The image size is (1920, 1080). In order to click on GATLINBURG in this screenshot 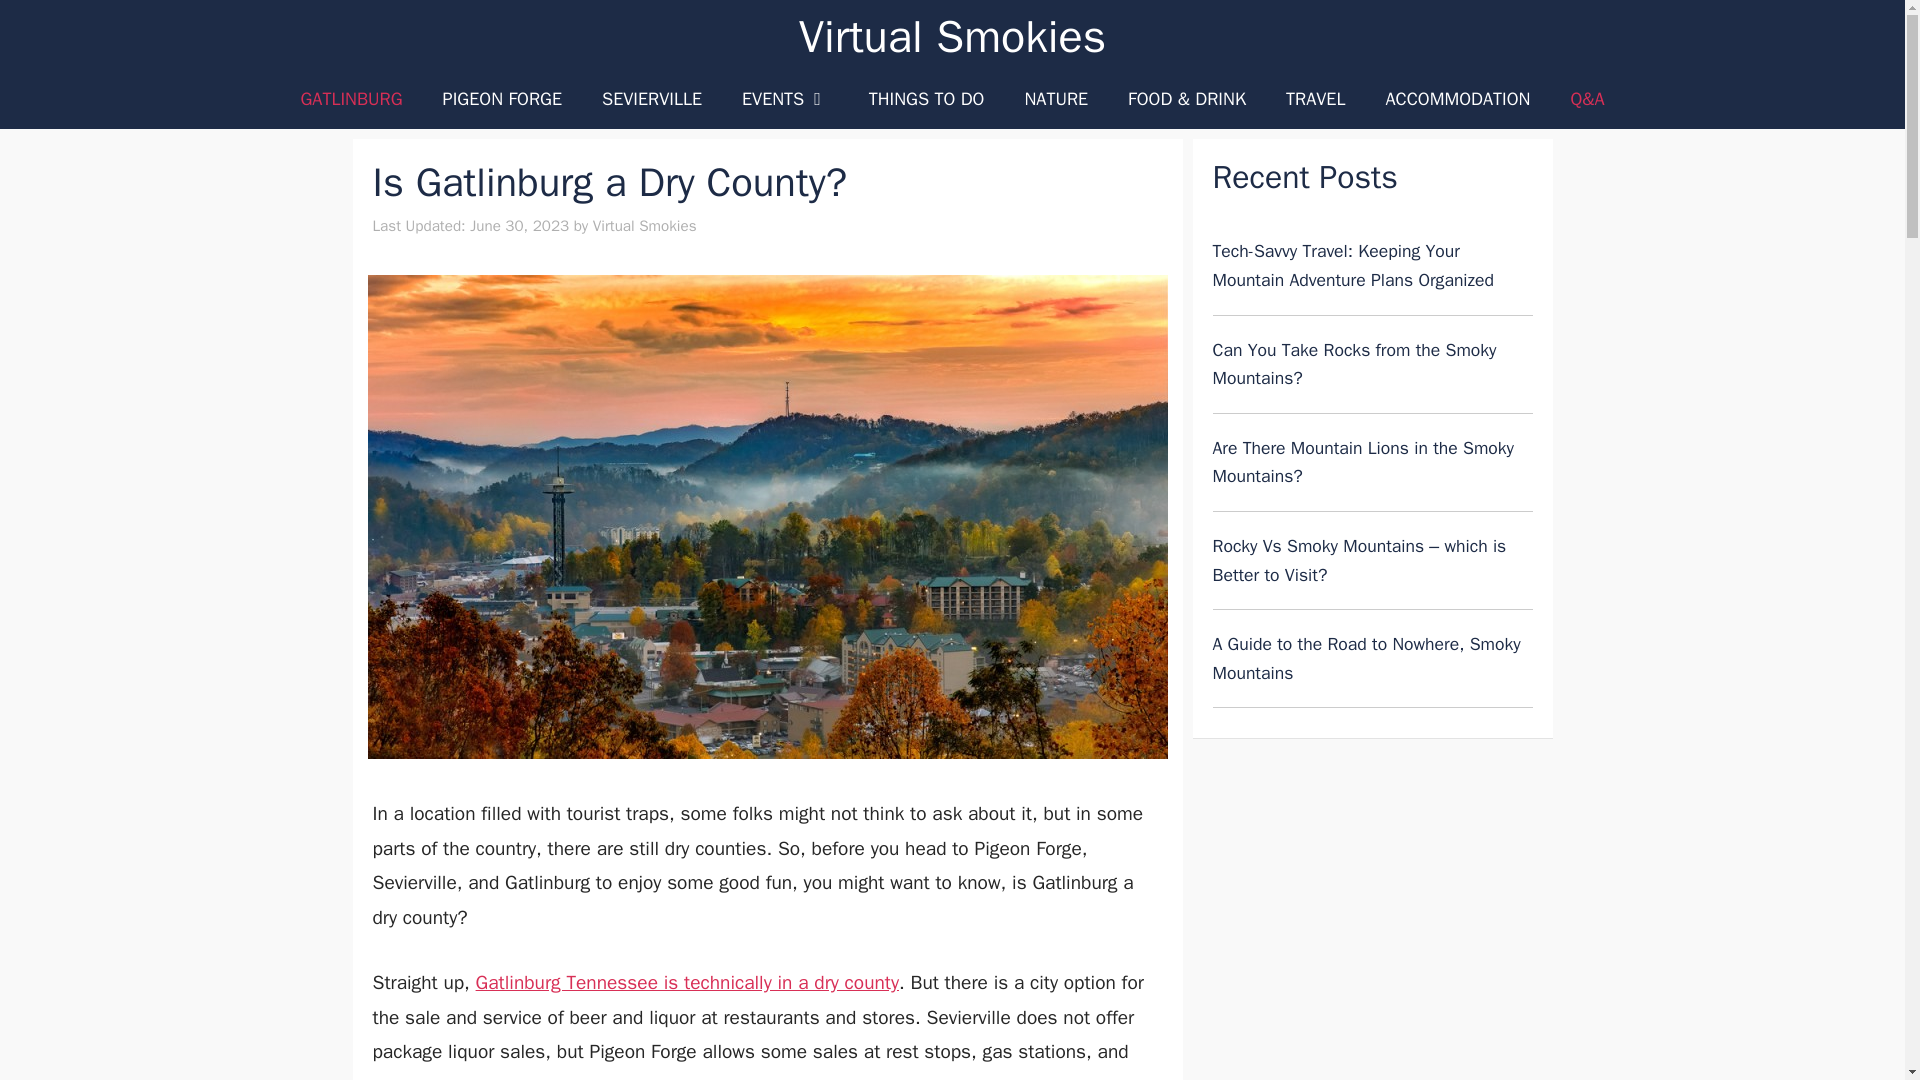, I will do `click(351, 98)`.